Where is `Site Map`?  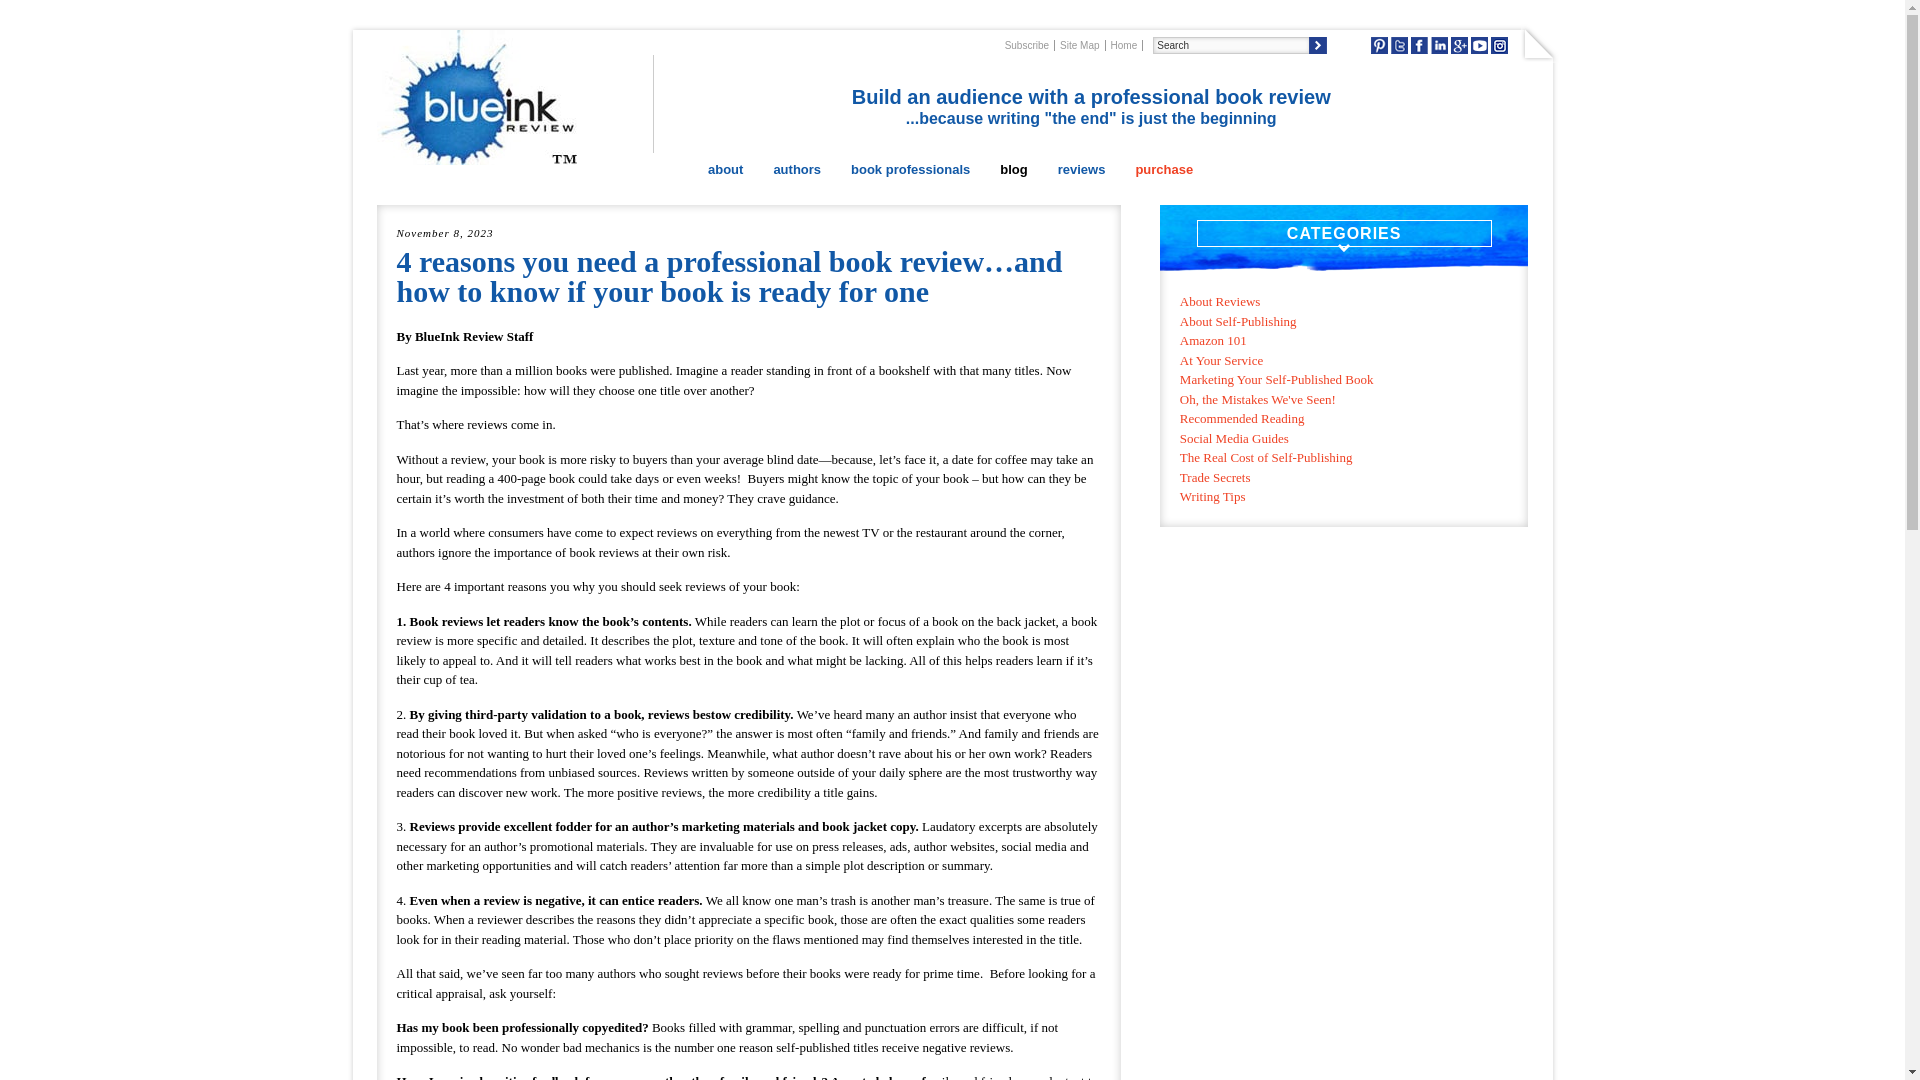
Site Map is located at coordinates (1080, 44).